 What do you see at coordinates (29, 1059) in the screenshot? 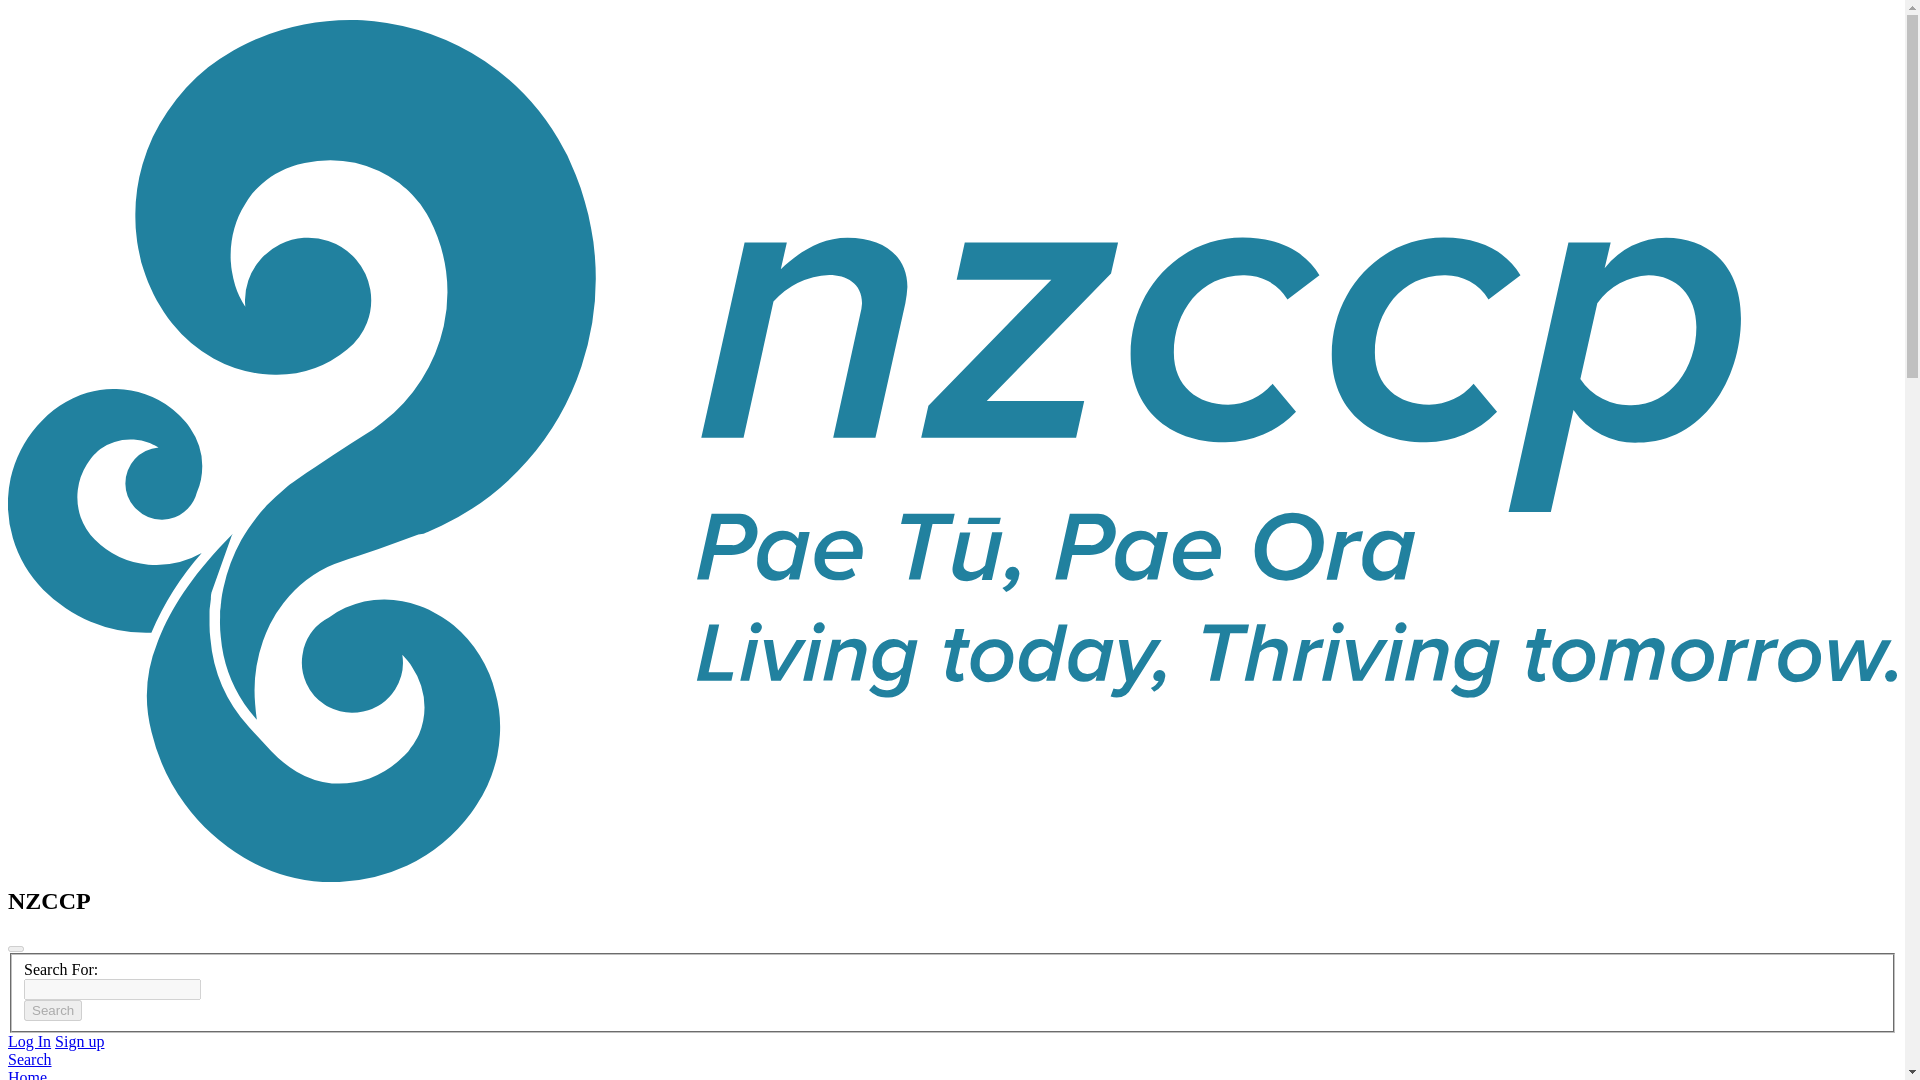
I see `Search` at bounding box center [29, 1059].